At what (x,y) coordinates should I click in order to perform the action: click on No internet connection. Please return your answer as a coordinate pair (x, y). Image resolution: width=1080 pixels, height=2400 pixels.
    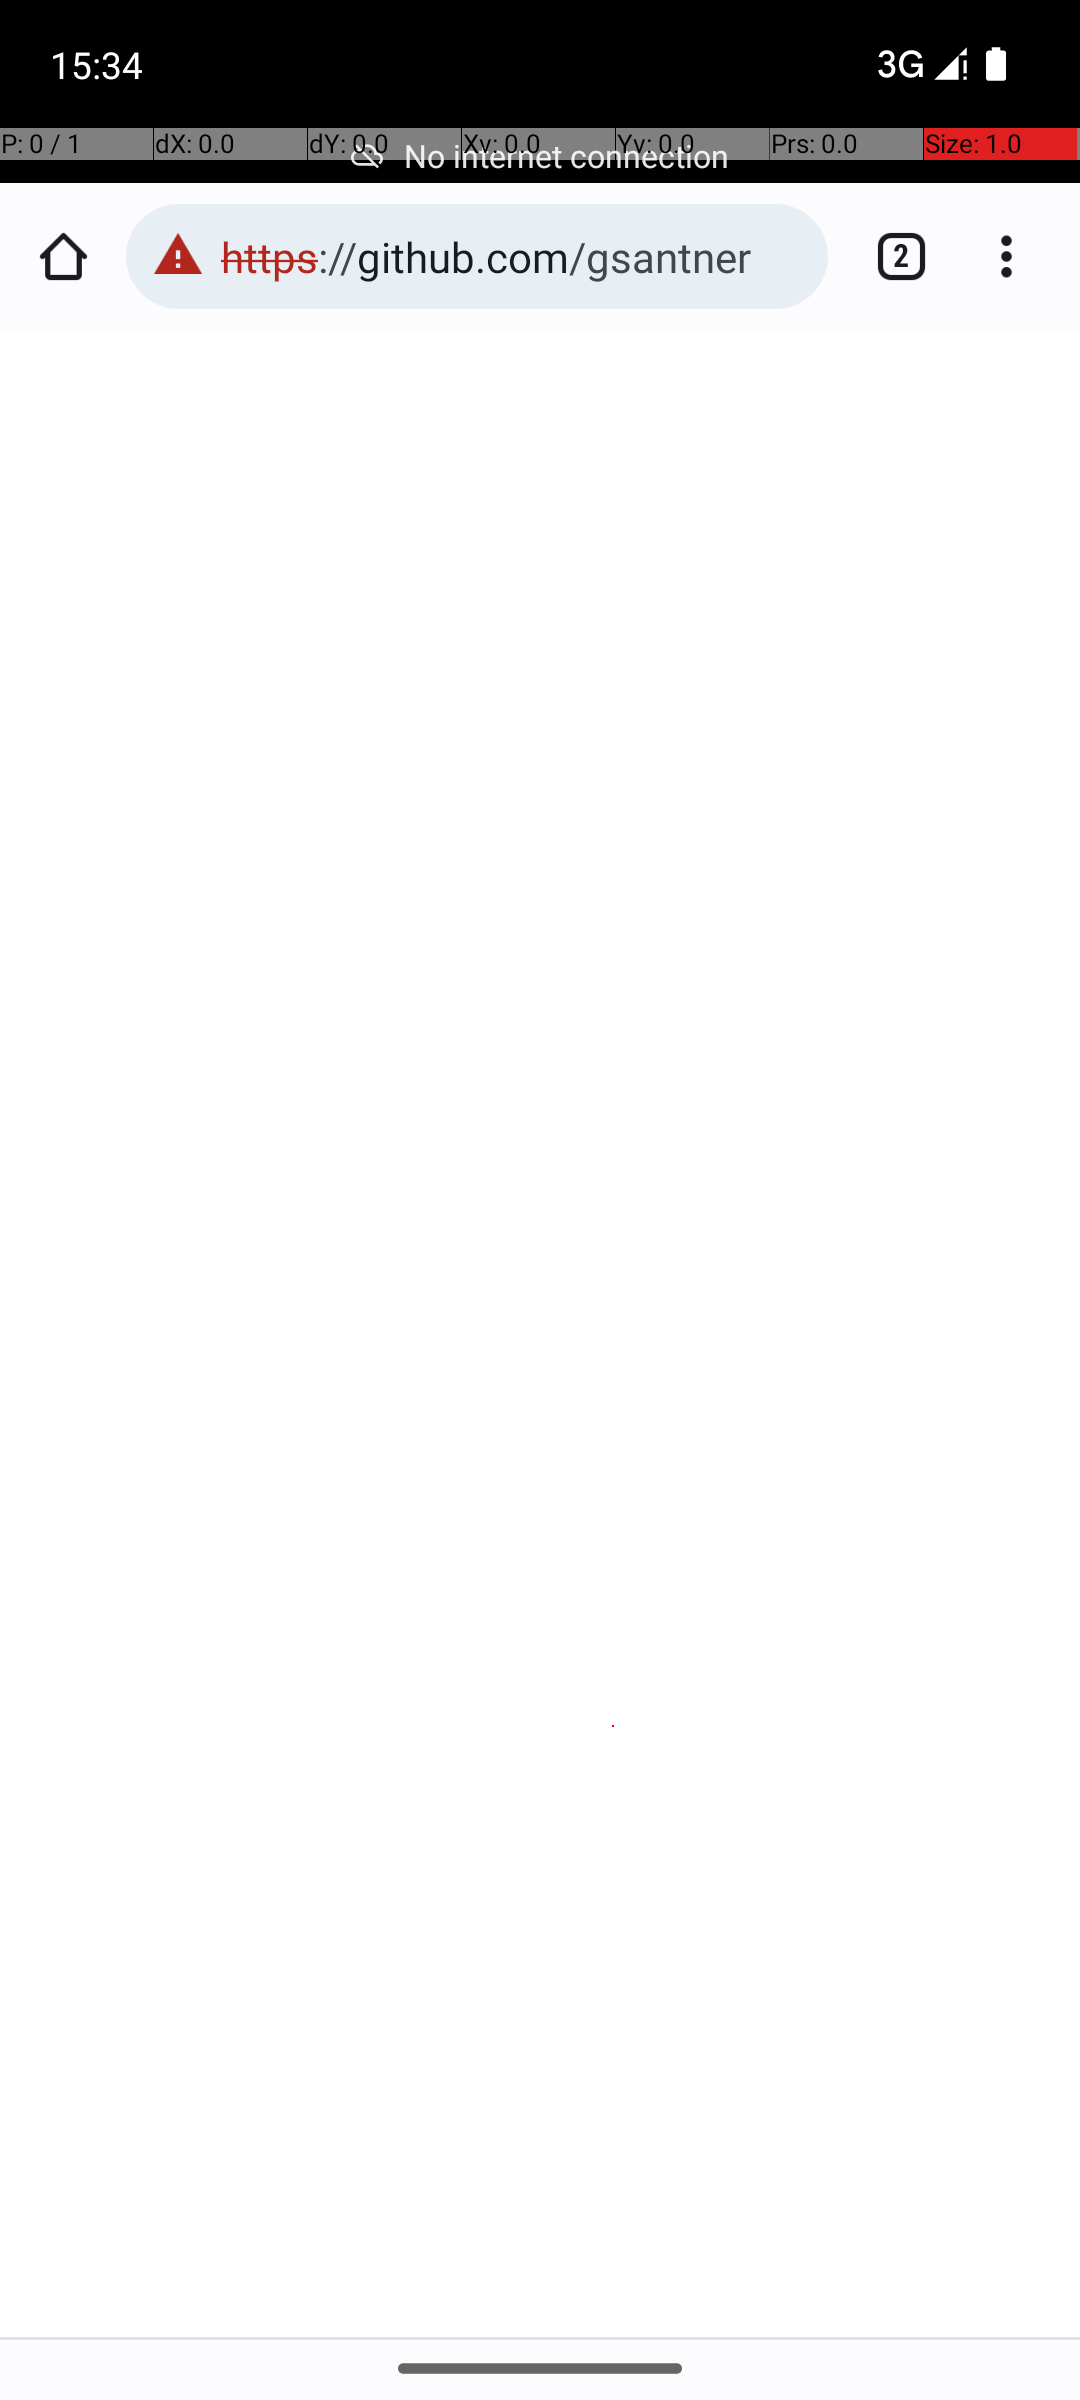
    Looking at the image, I should click on (540, 156).